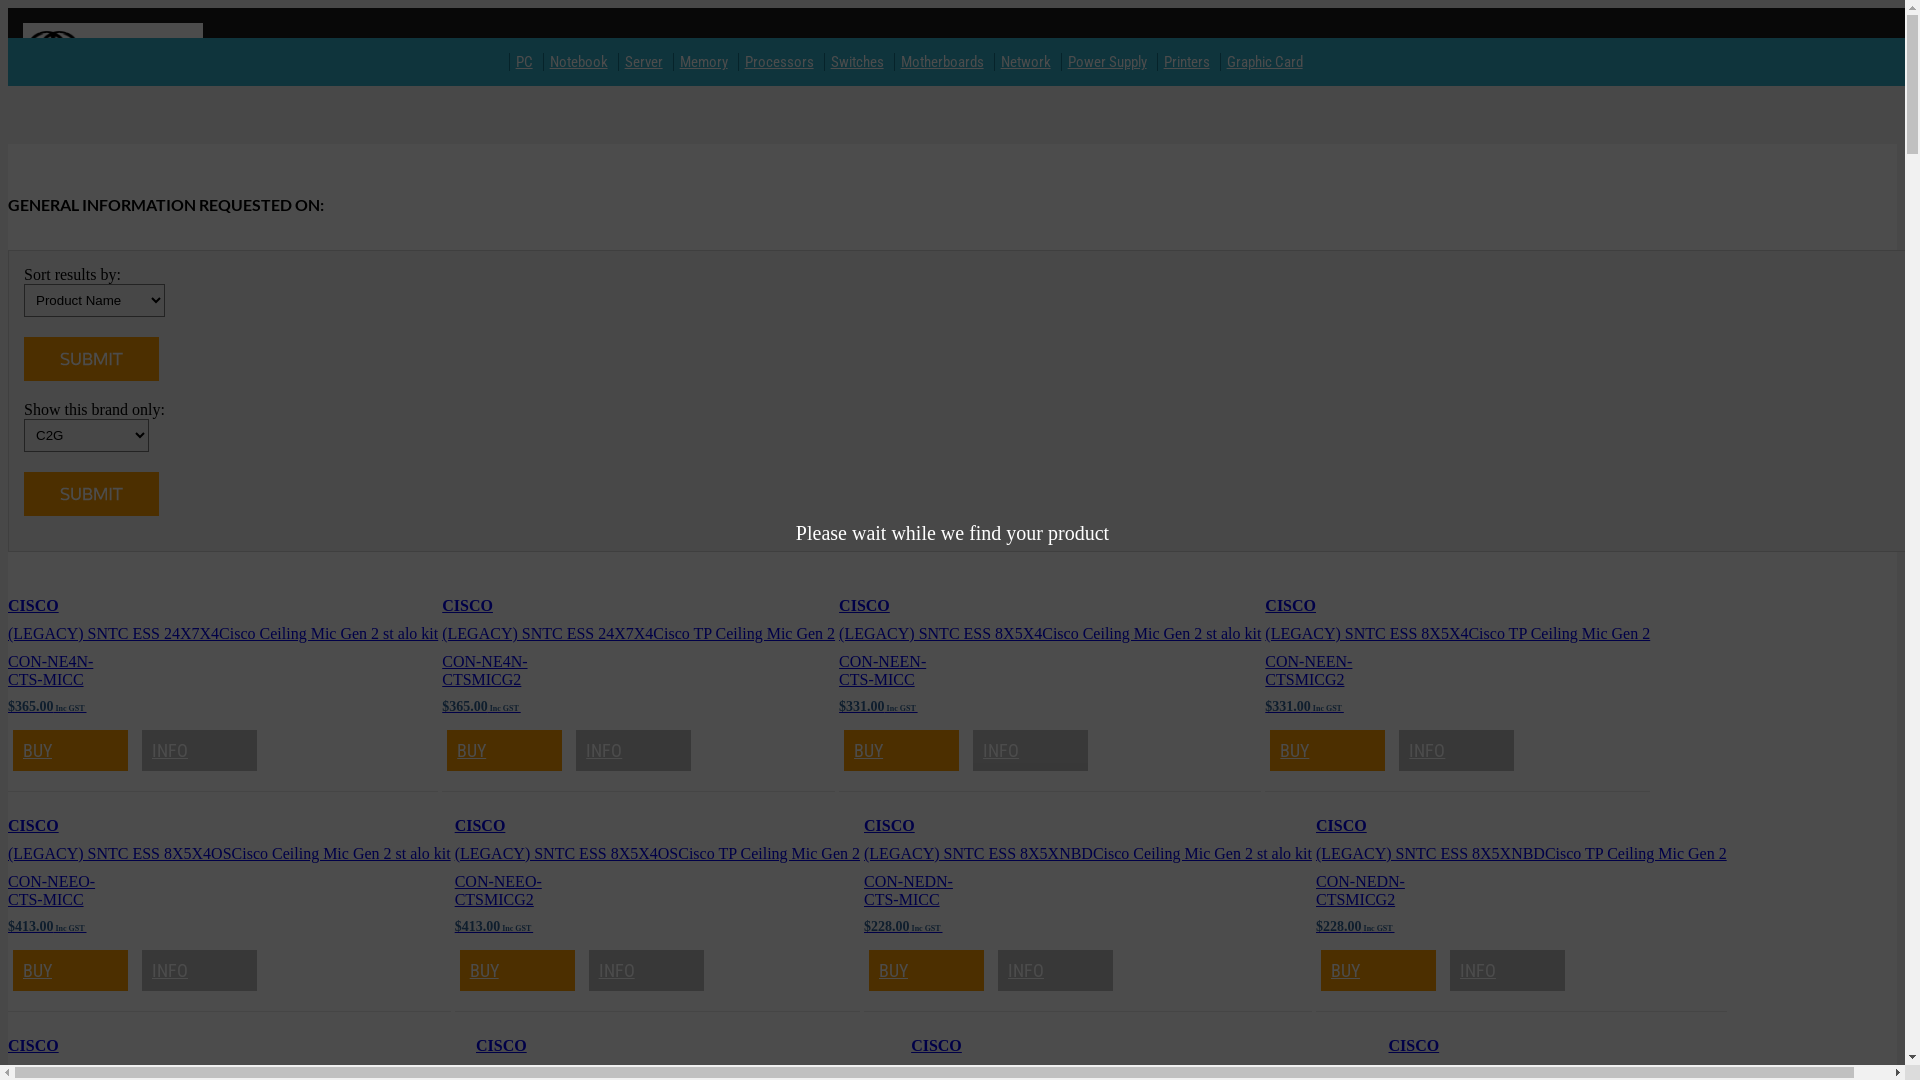 The height and width of the screenshot is (1080, 1920). What do you see at coordinates (498, 890) in the screenshot?
I see `CON-NEEO-
CTSMICG2` at bounding box center [498, 890].